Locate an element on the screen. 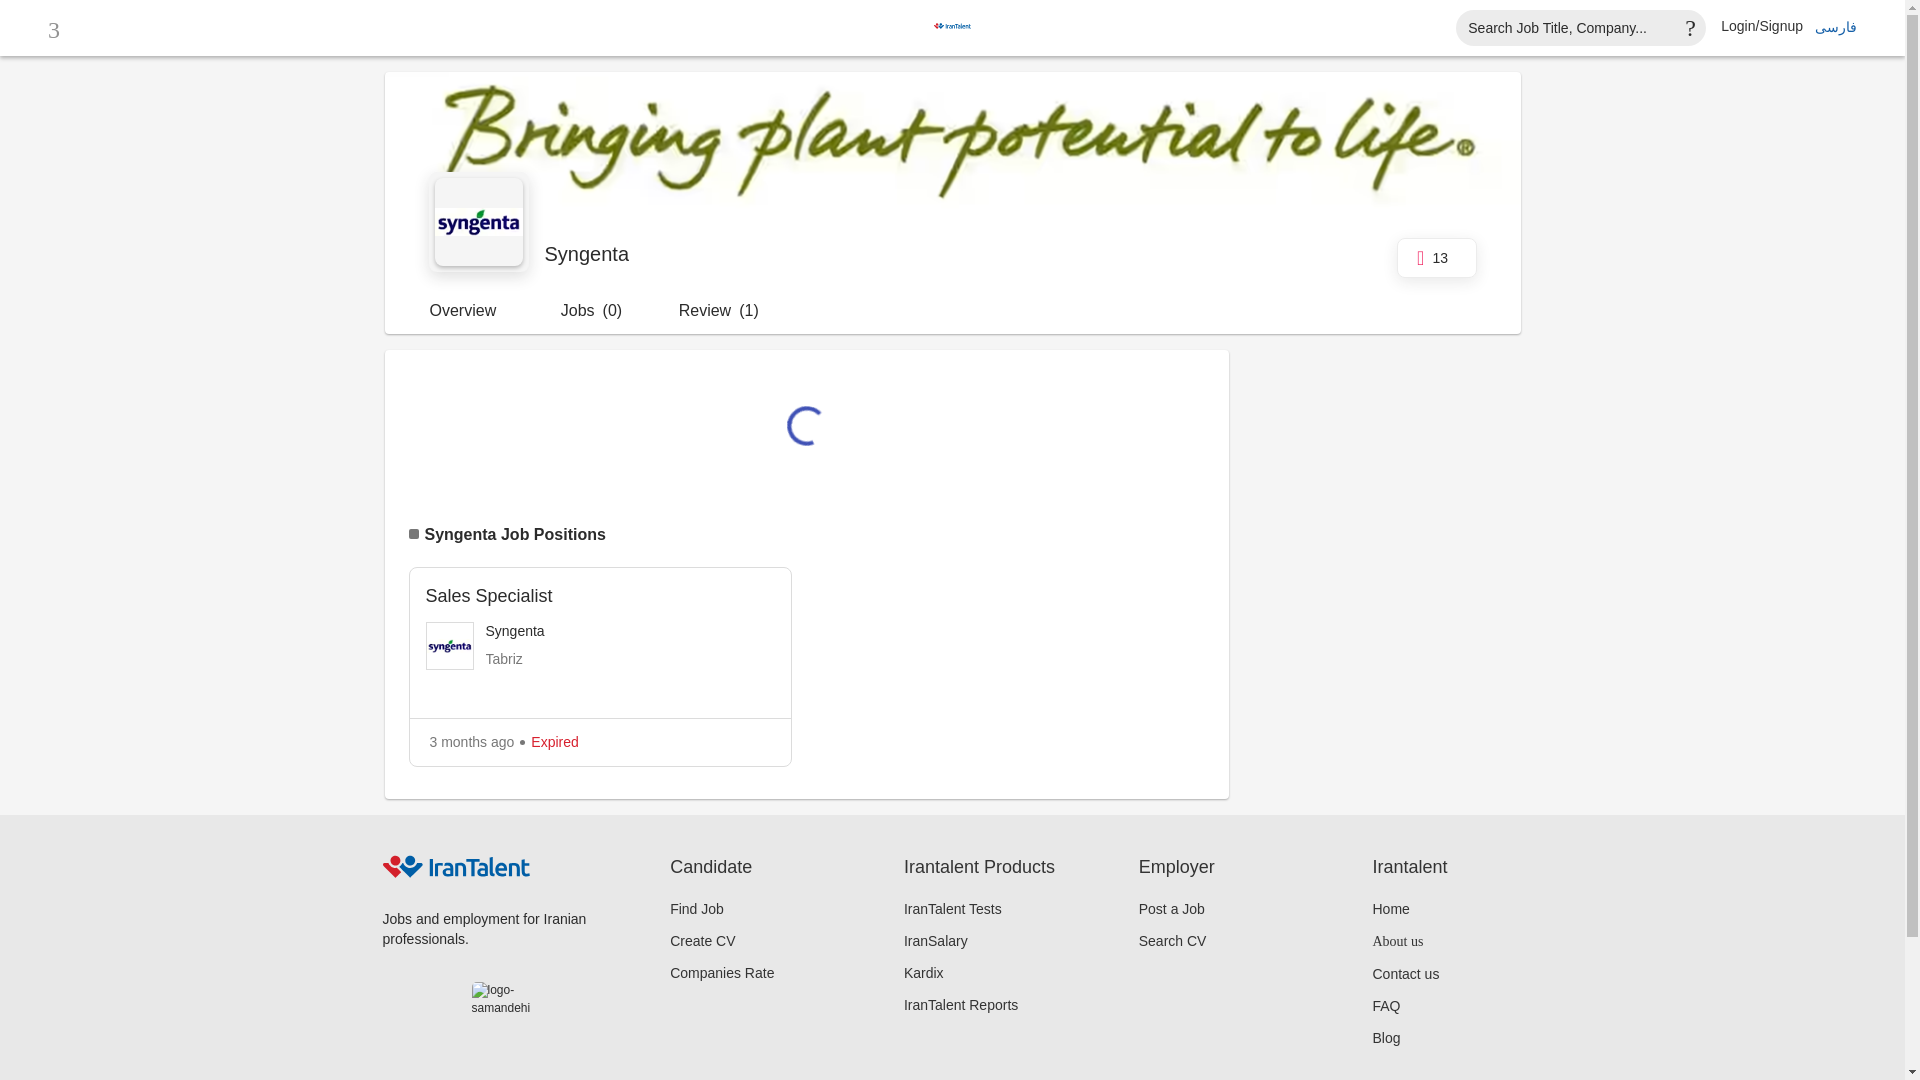 The image size is (1920, 1080). IranSalary is located at coordinates (936, 940).